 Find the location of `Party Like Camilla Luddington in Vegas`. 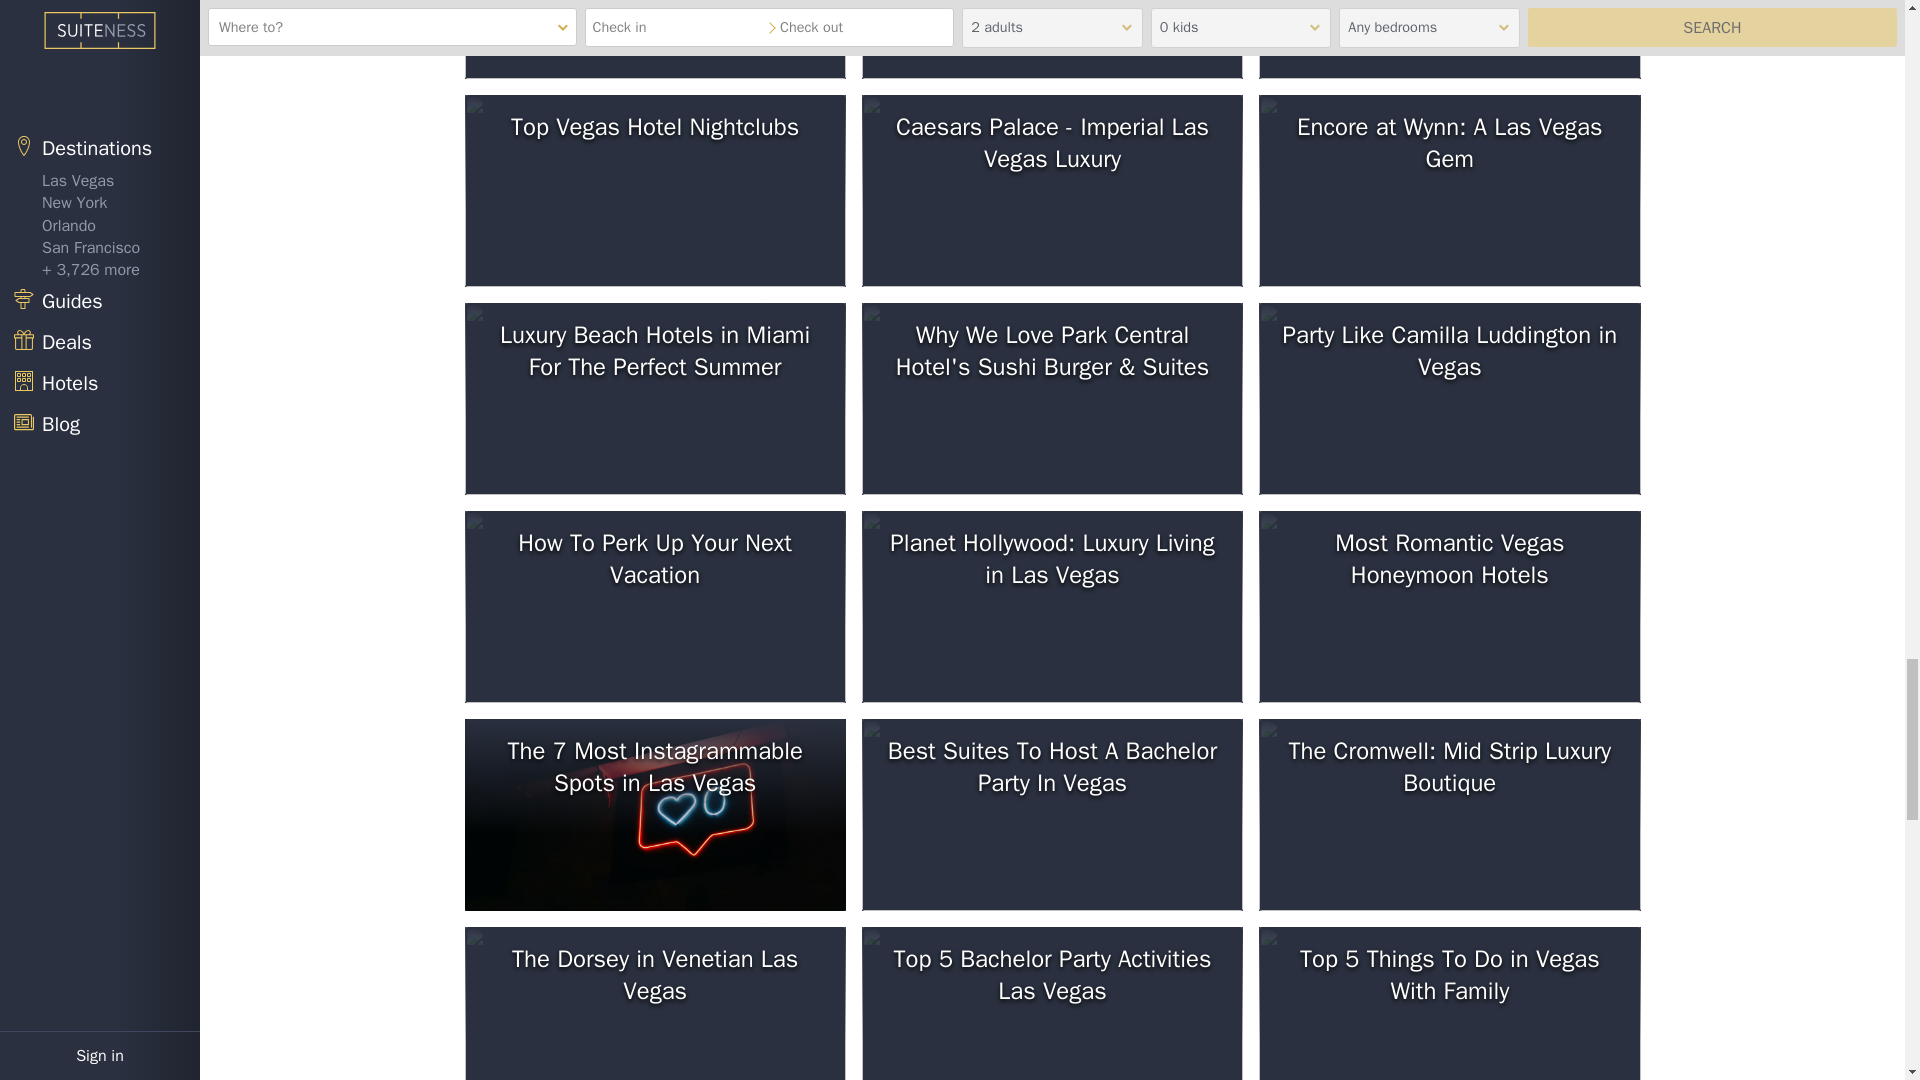

Party Like Camilla Luddington in Vegas is located at coordinates (1449, 398).